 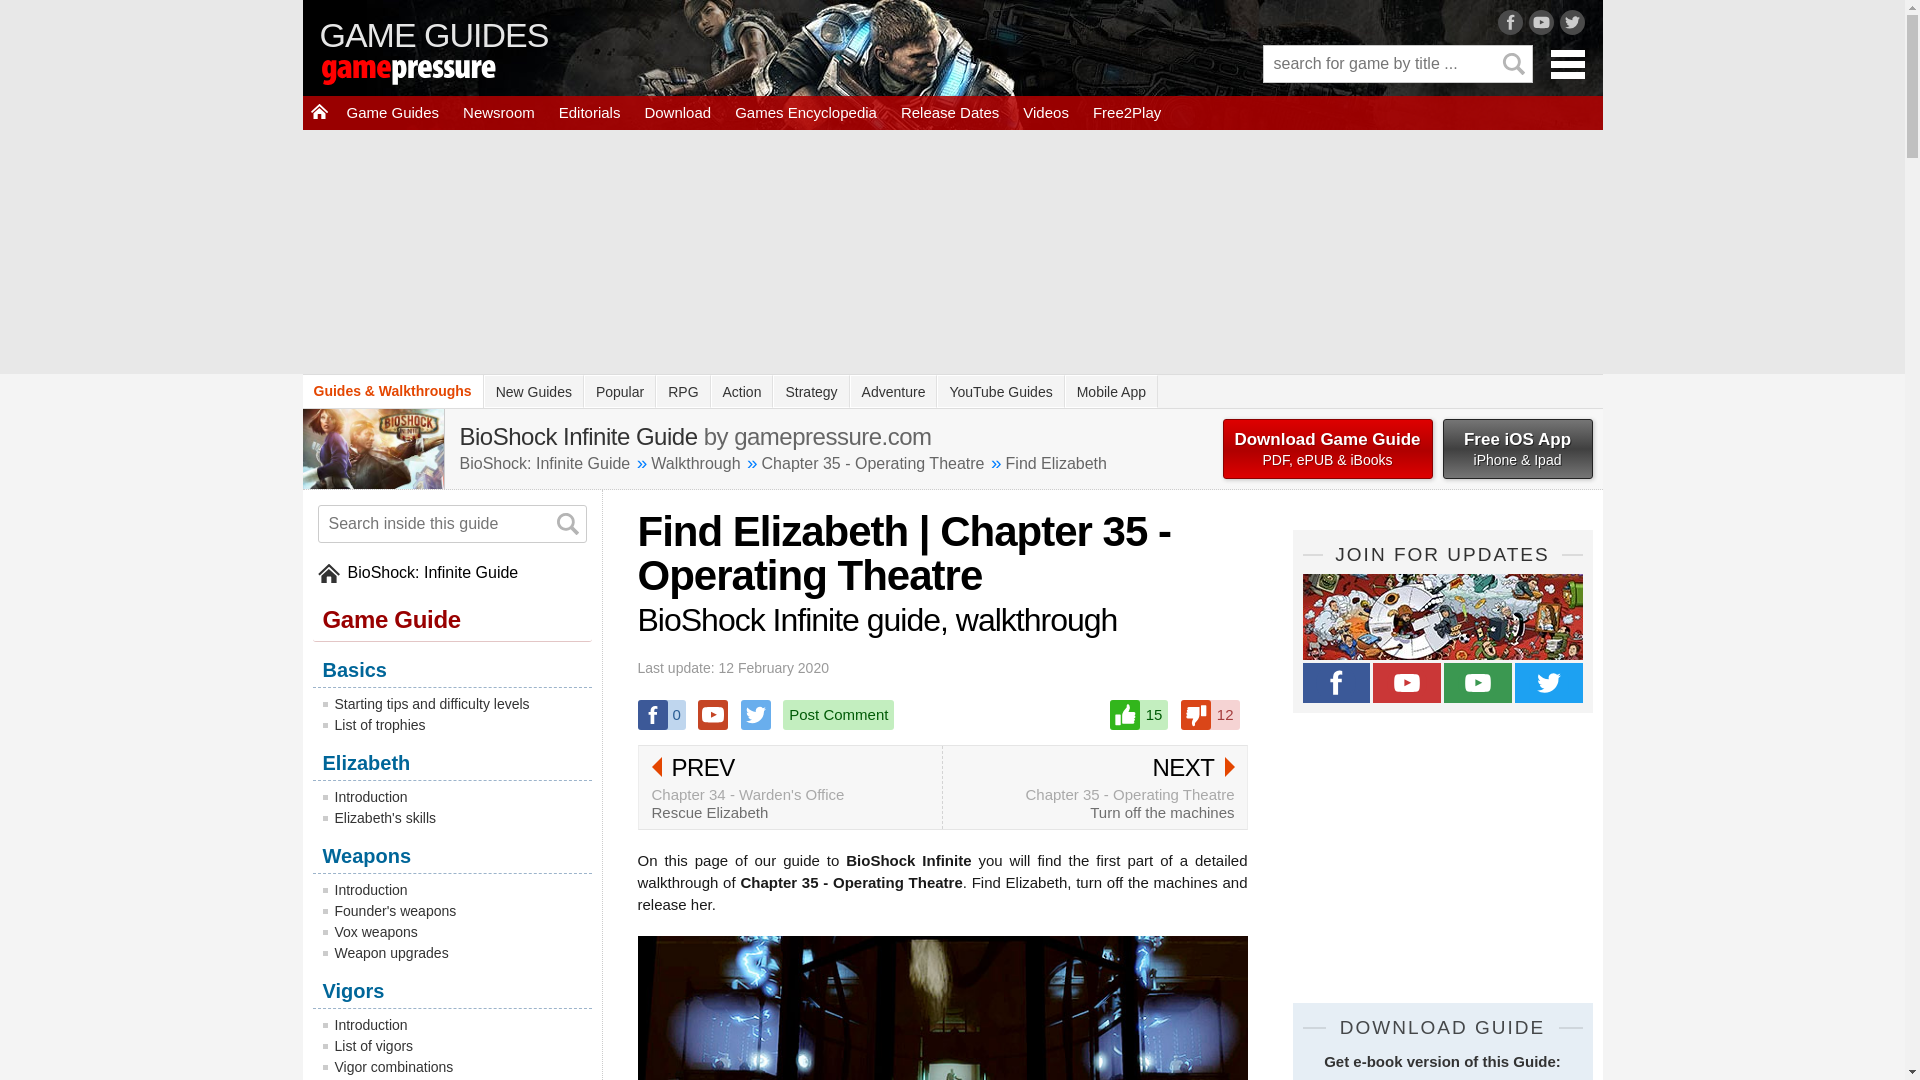 What do you see at coordinates (838, 714) in the screenshot?
I see `Post Comment` at bounding box center [838, 714].